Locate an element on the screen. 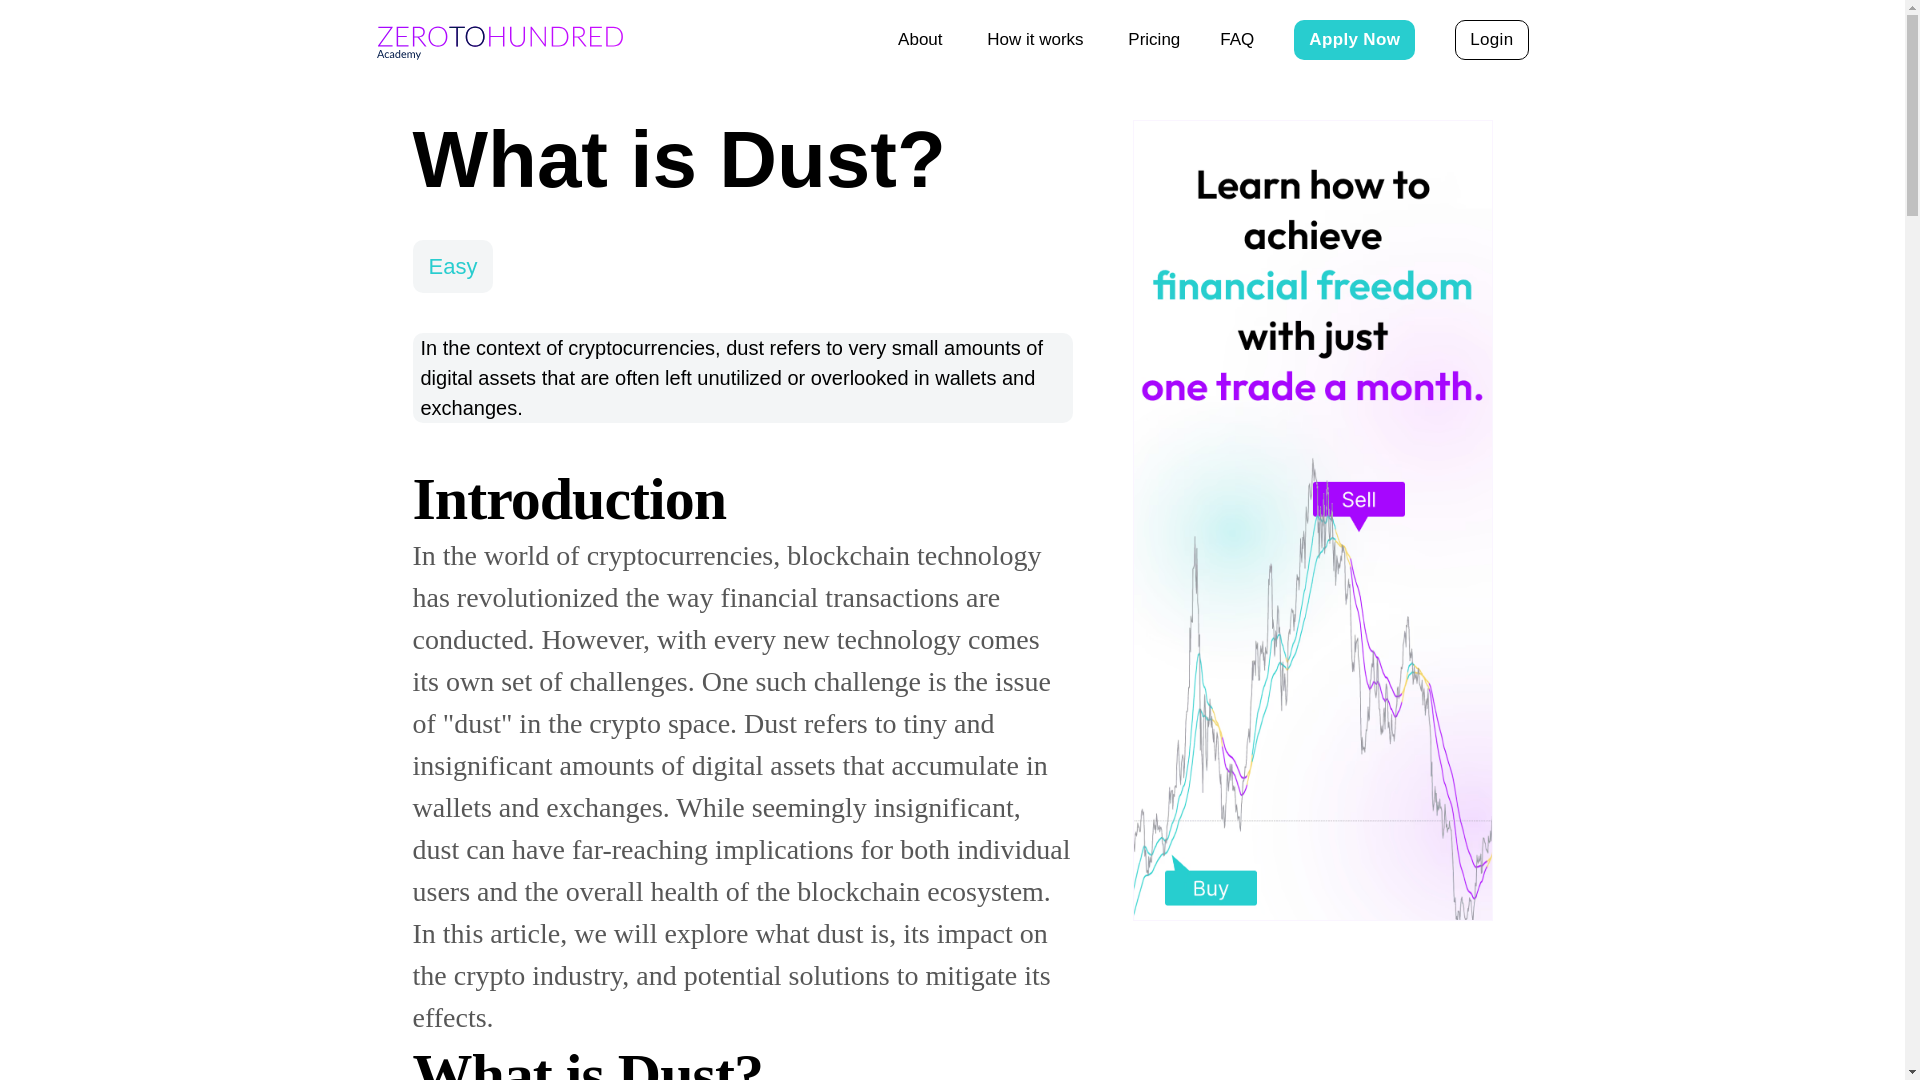 Image resolution: width=1920 pixels, height=1080 pixels. Pricing is located at coordinates (1154, 39).